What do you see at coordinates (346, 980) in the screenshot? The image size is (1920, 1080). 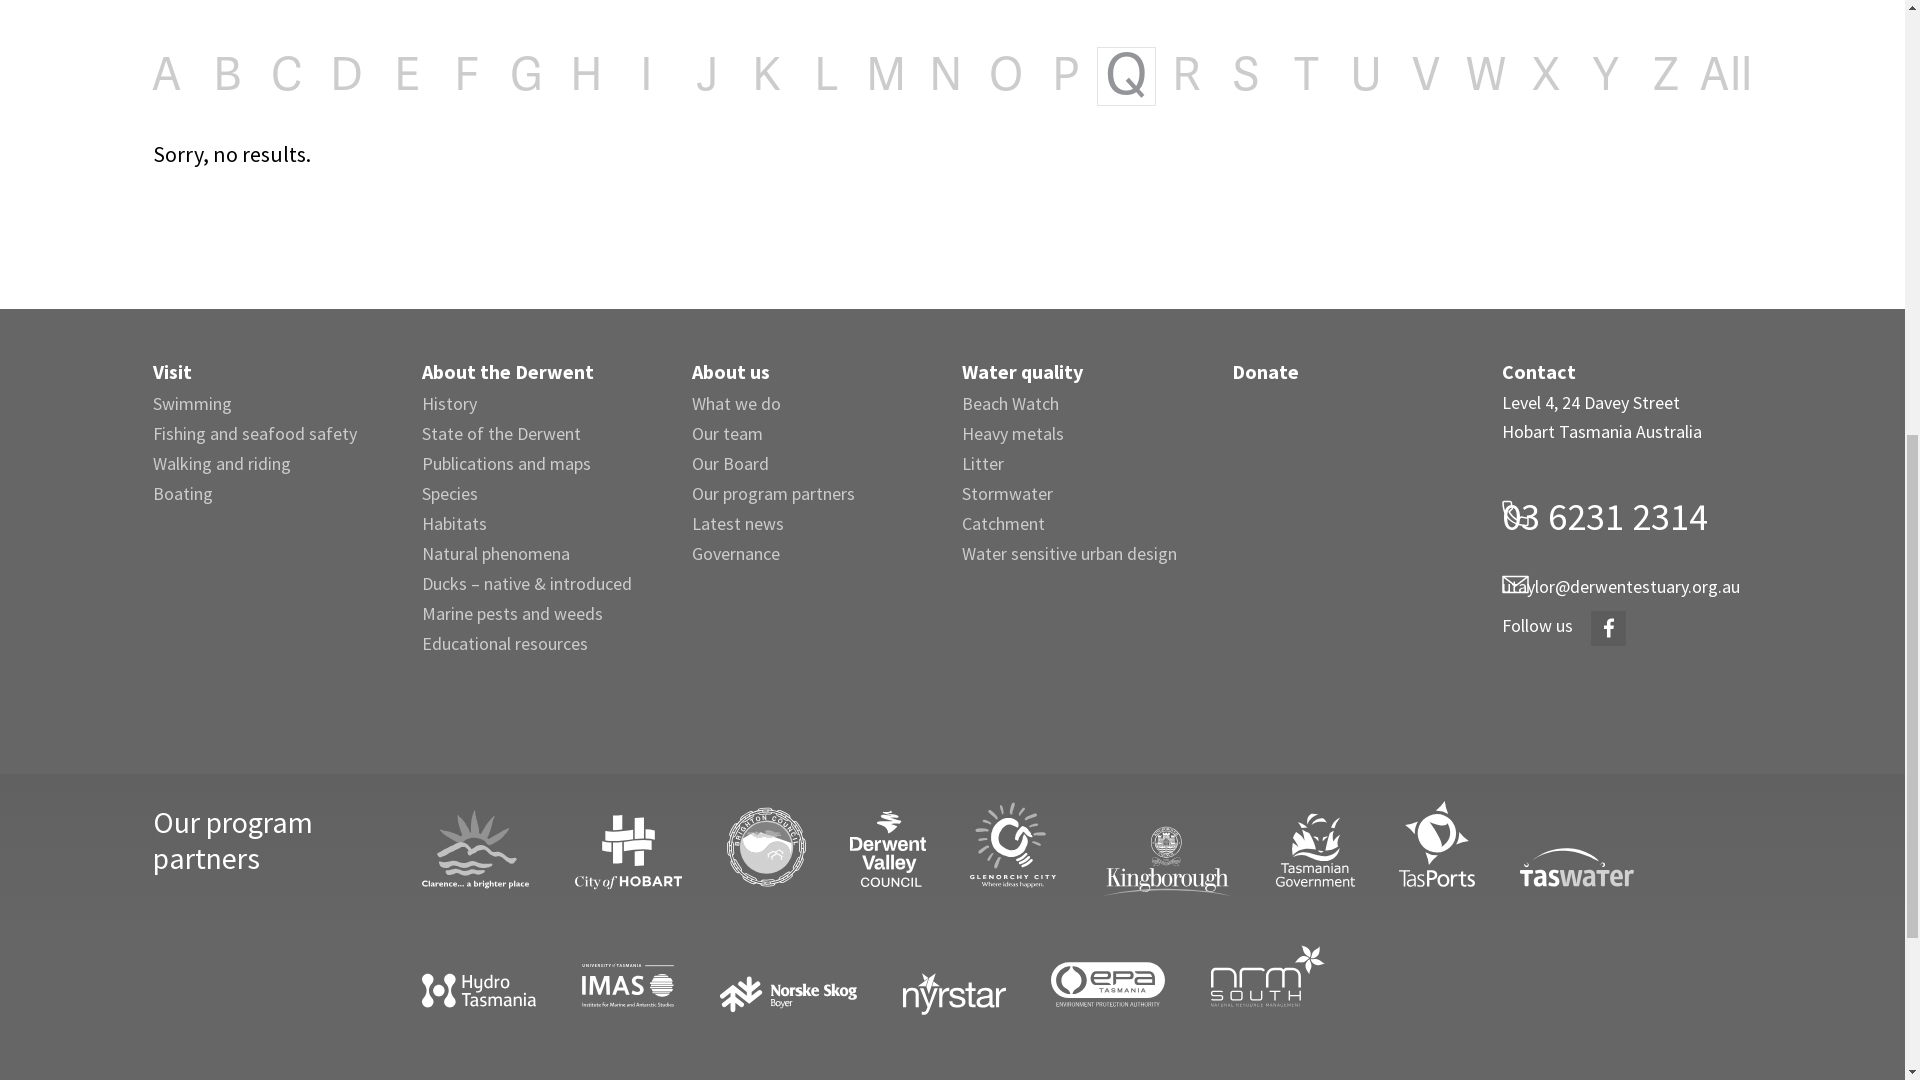 I see `D` at bounding box center [346, 980].